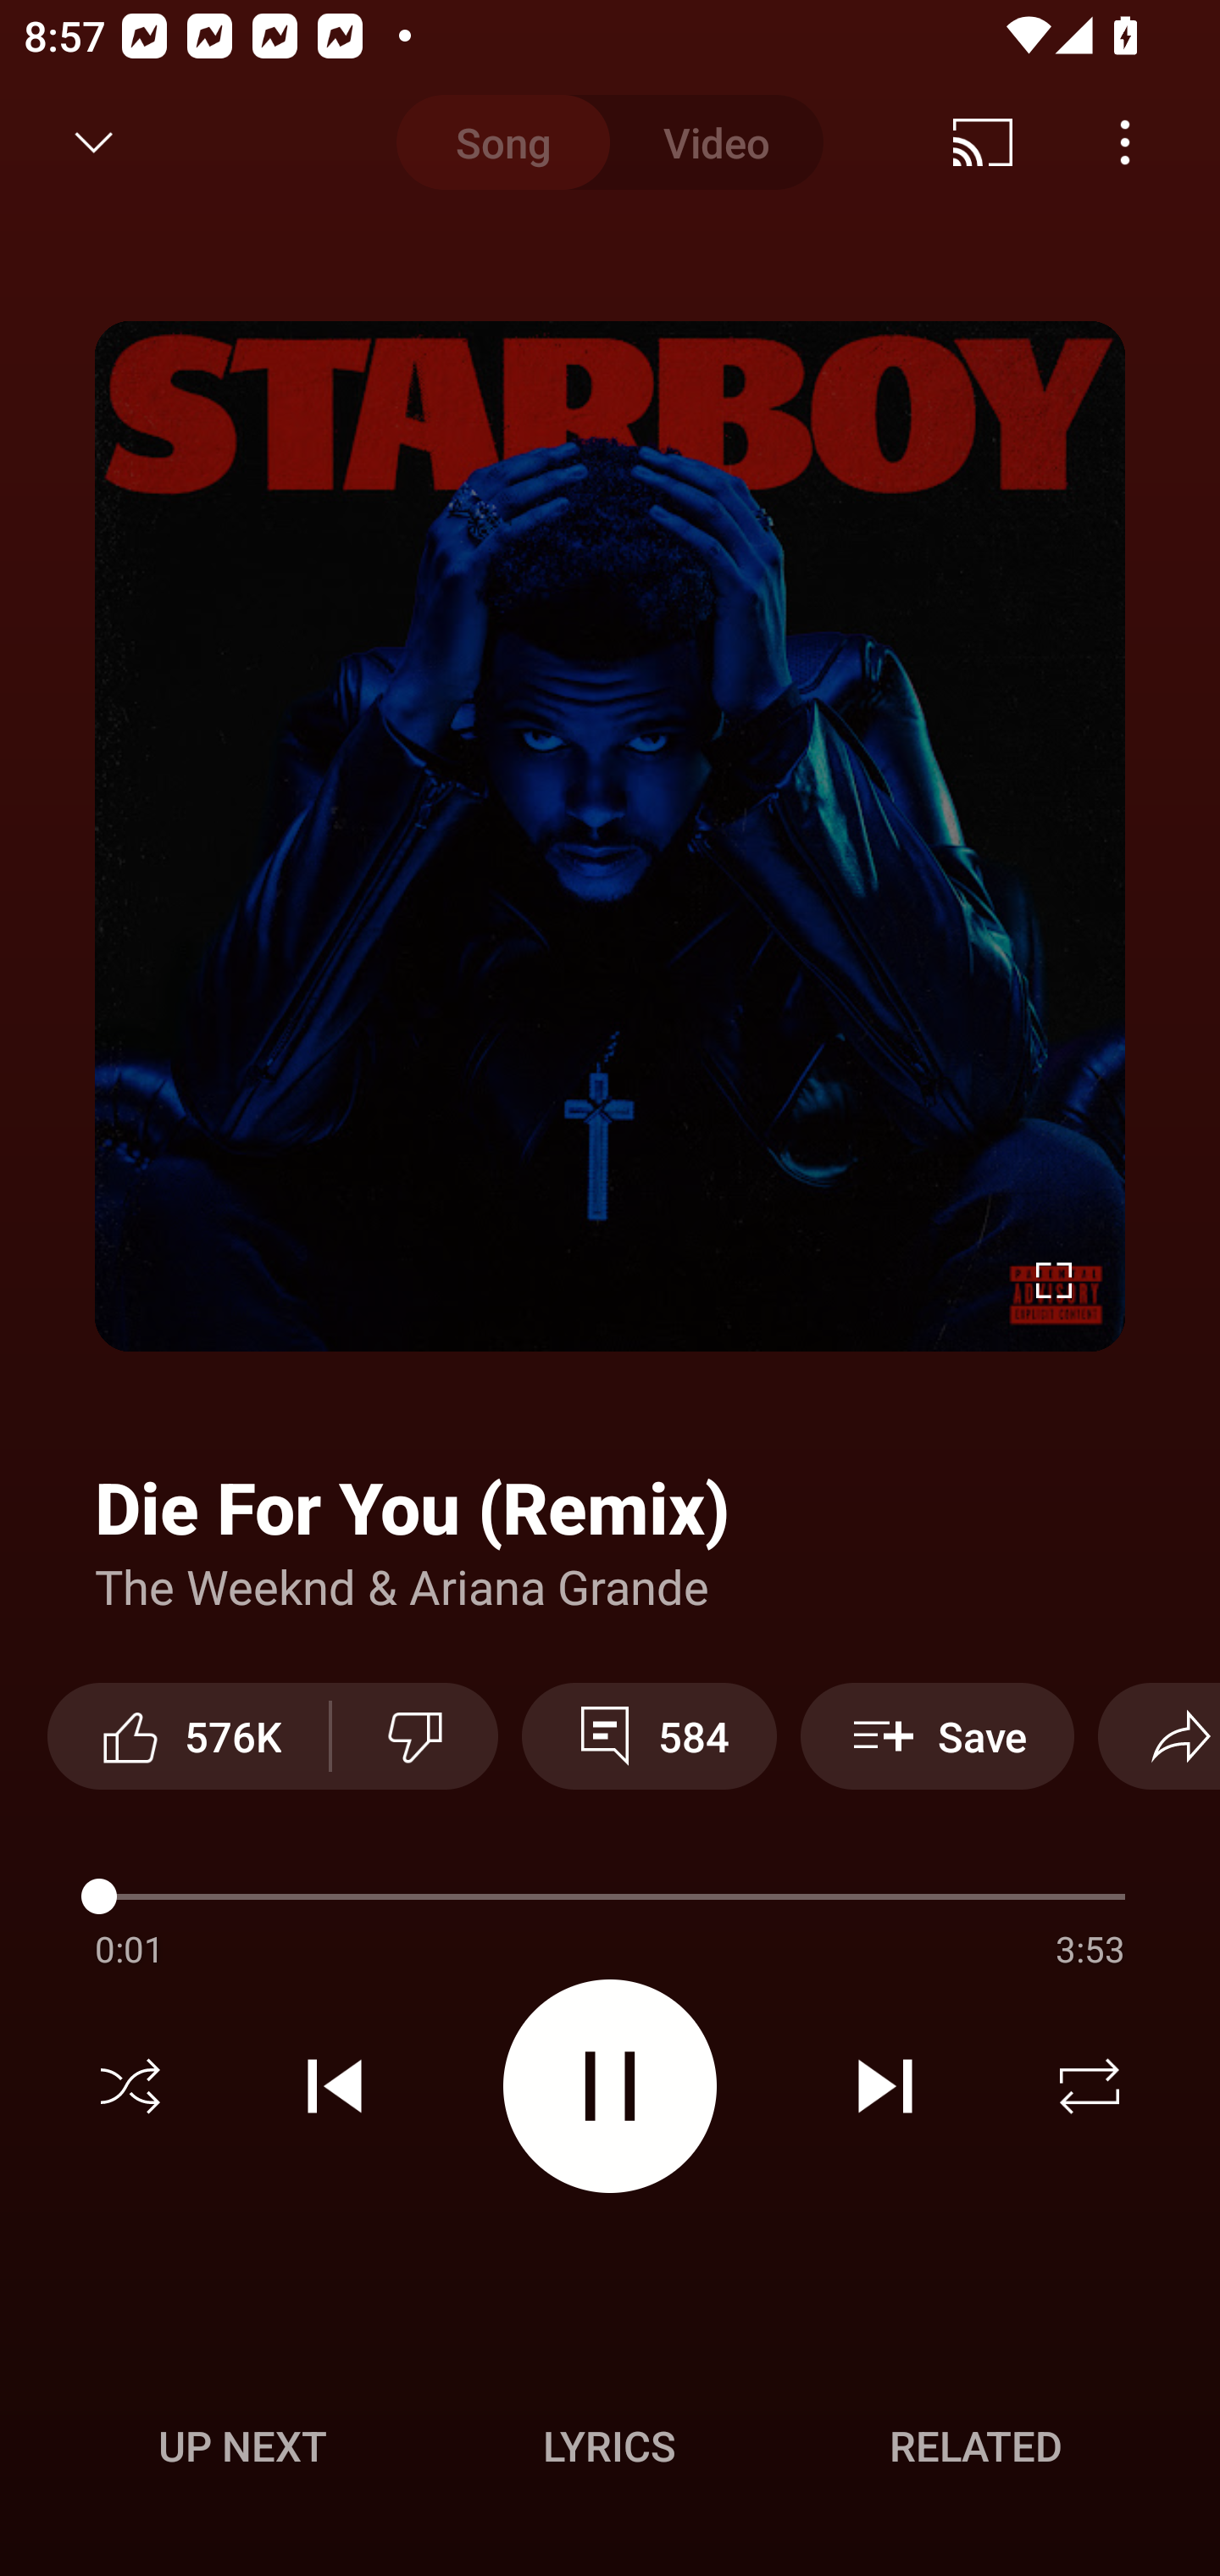  Describe the element at coordinates (130, 2086) in the screenshot. I see `Shuffle off` at that location.